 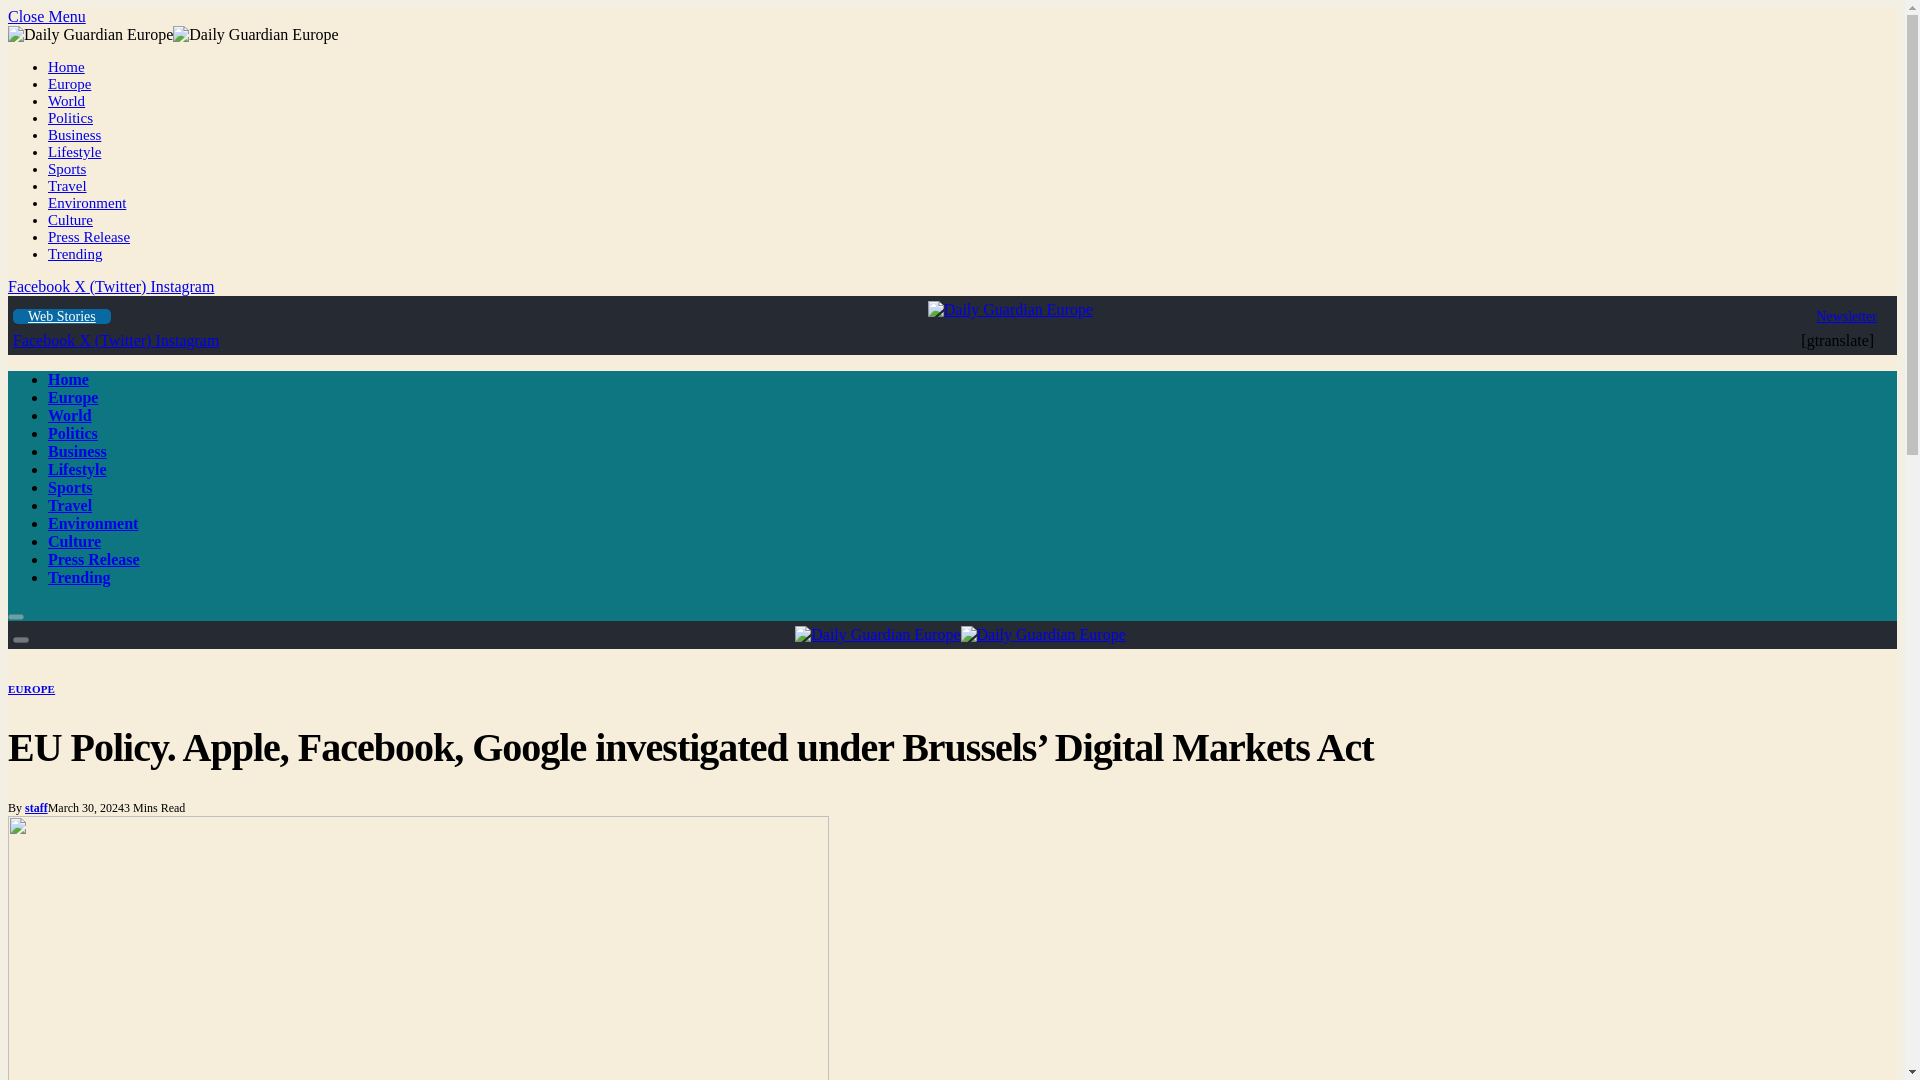 I want to click on World, so click(x=66, y=100).